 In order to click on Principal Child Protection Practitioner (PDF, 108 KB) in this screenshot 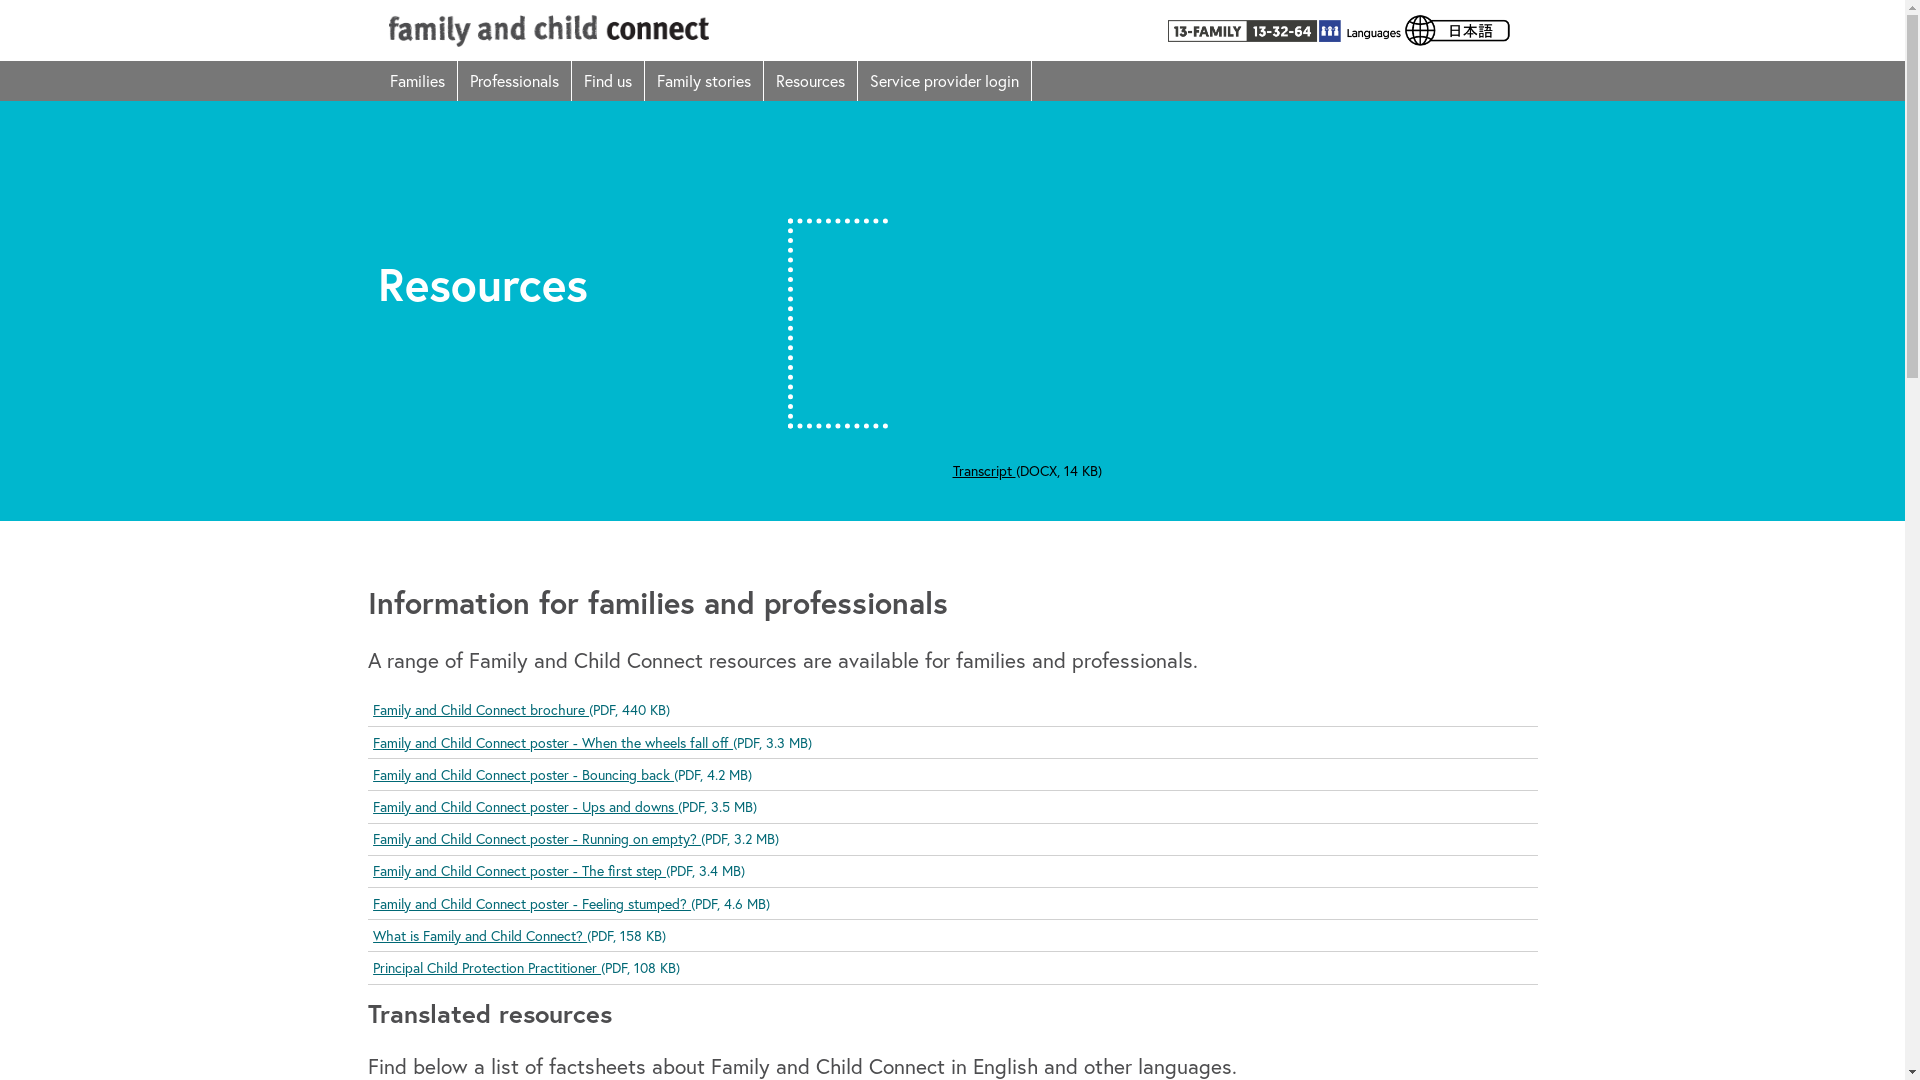, I will do `click(526, 968)`.